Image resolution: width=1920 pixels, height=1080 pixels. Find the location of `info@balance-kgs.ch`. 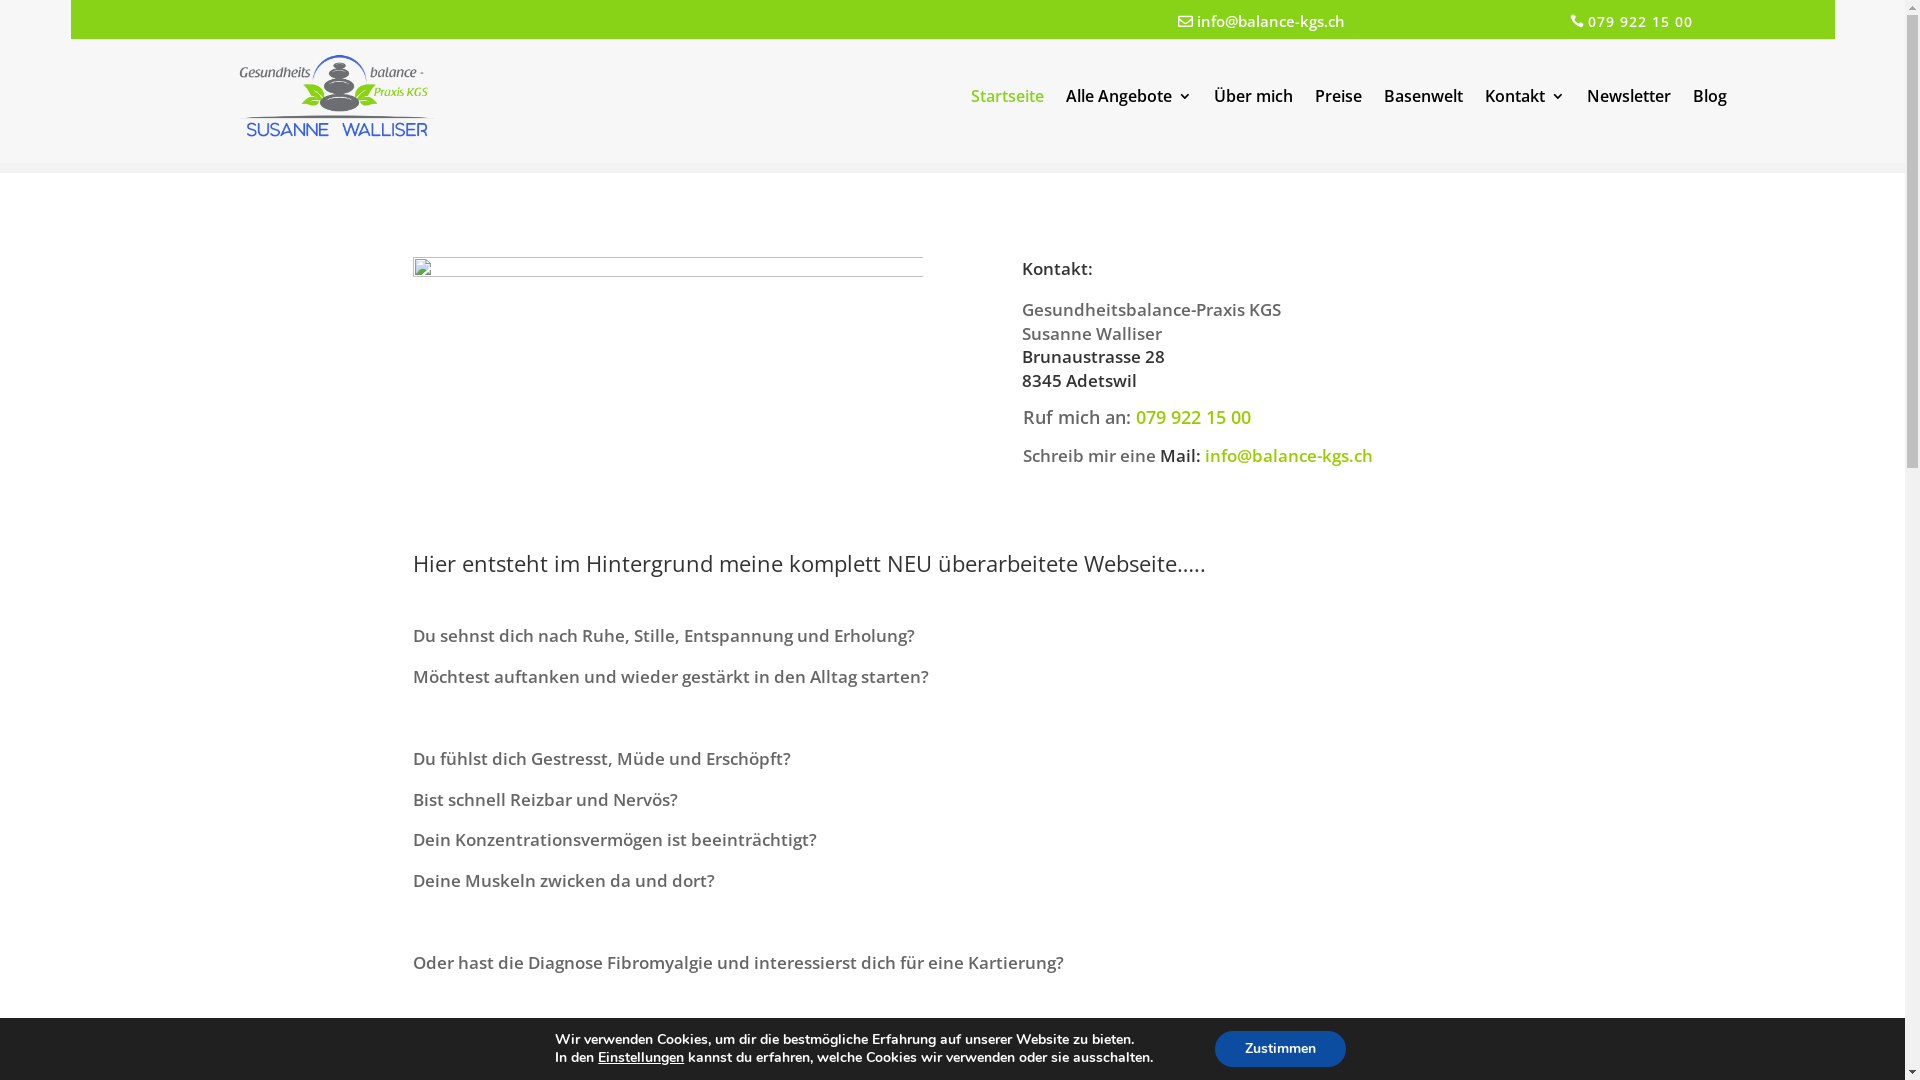

info@balance-kgs.ch is located at coordinates (1272, 21).